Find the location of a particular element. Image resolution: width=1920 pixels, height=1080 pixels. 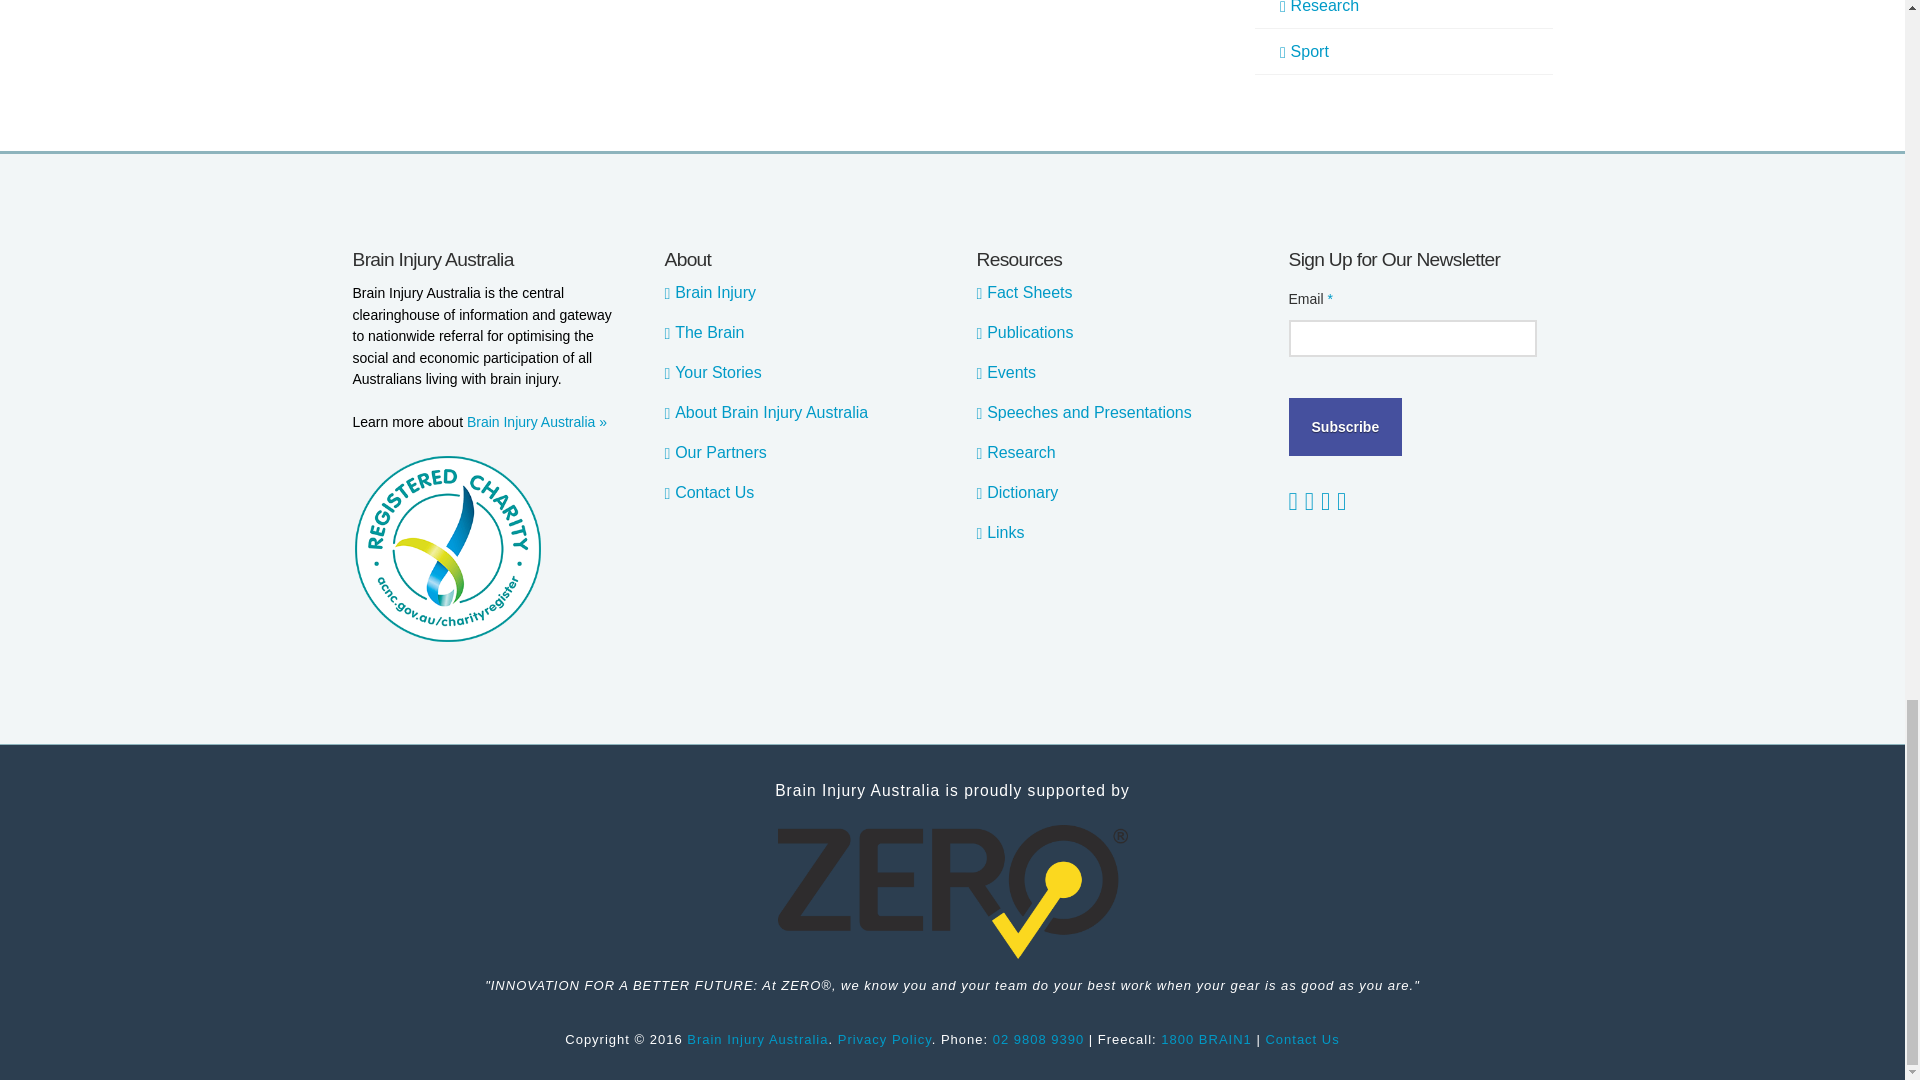

About Us is located at coordinates (536, 421).